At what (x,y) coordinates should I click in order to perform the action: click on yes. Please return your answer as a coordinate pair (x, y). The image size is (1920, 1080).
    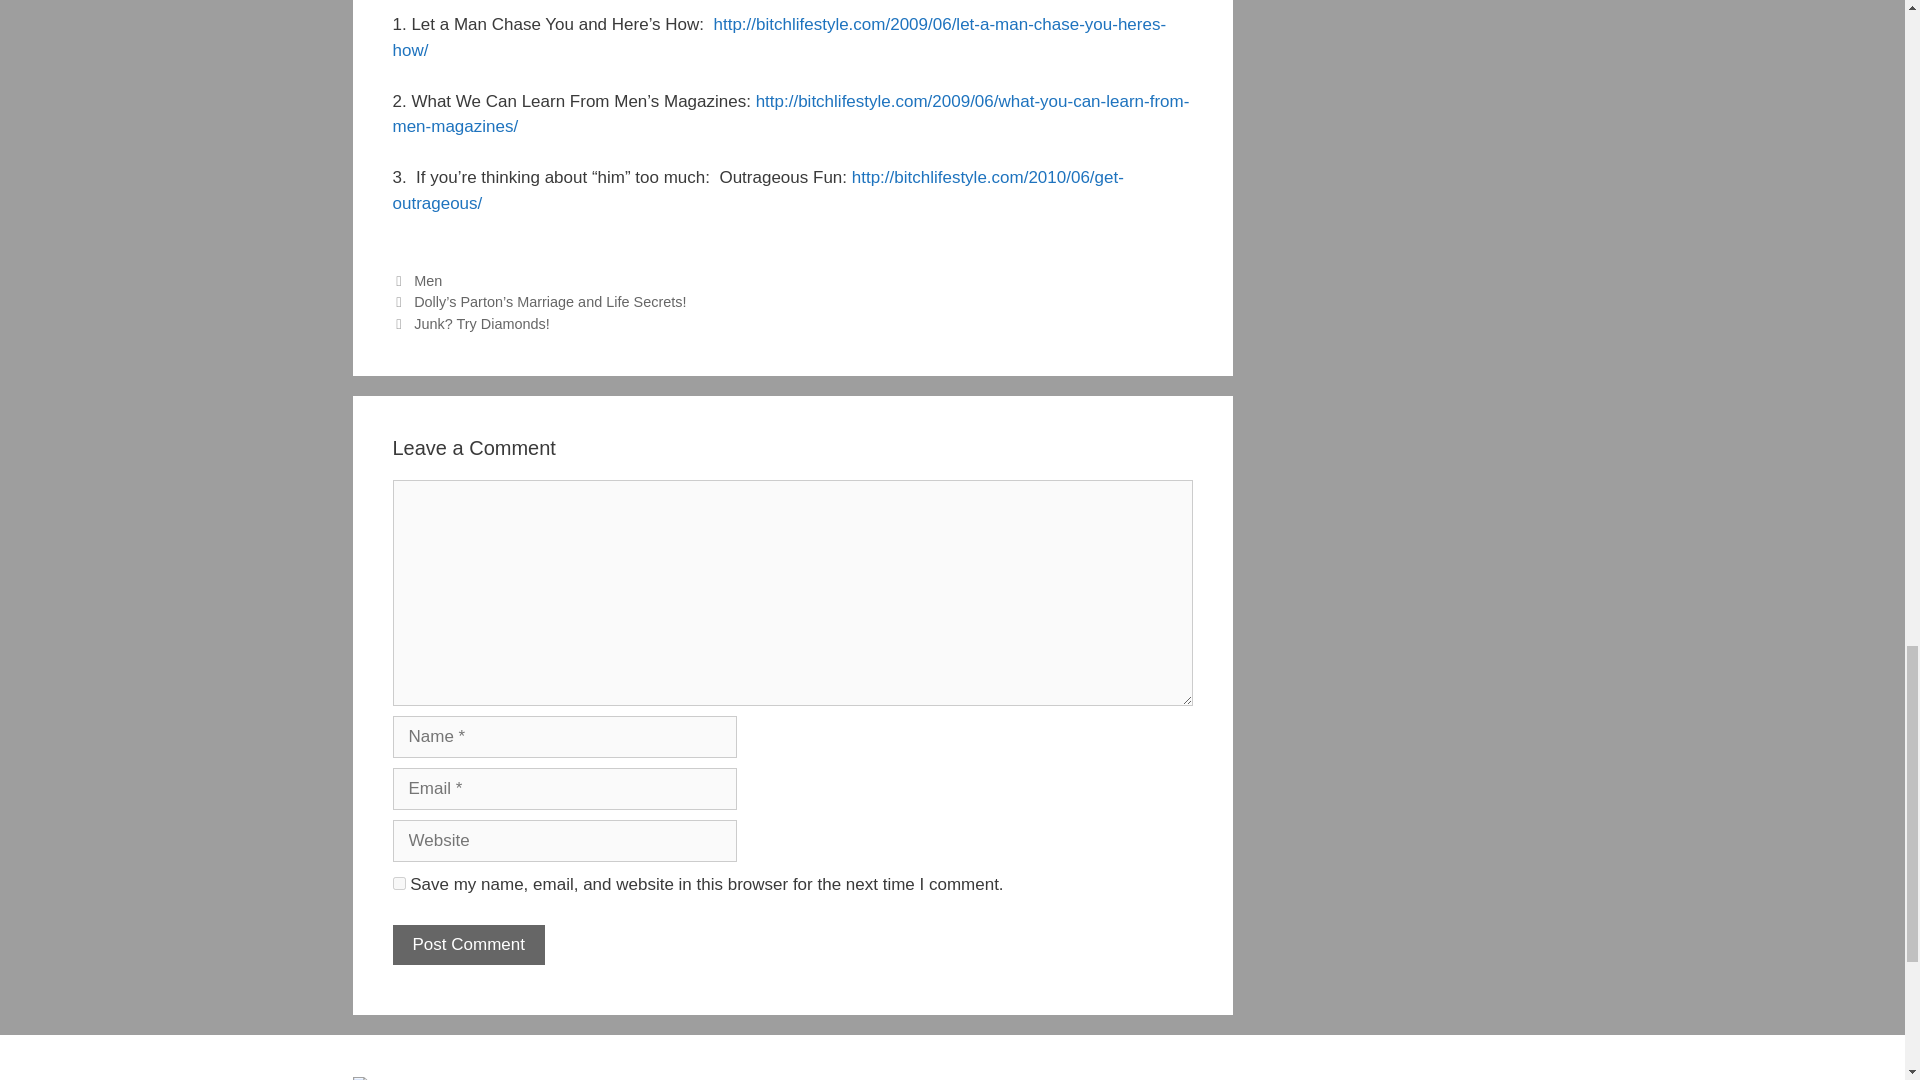
    Looking at the image, I should click on (398, 882).